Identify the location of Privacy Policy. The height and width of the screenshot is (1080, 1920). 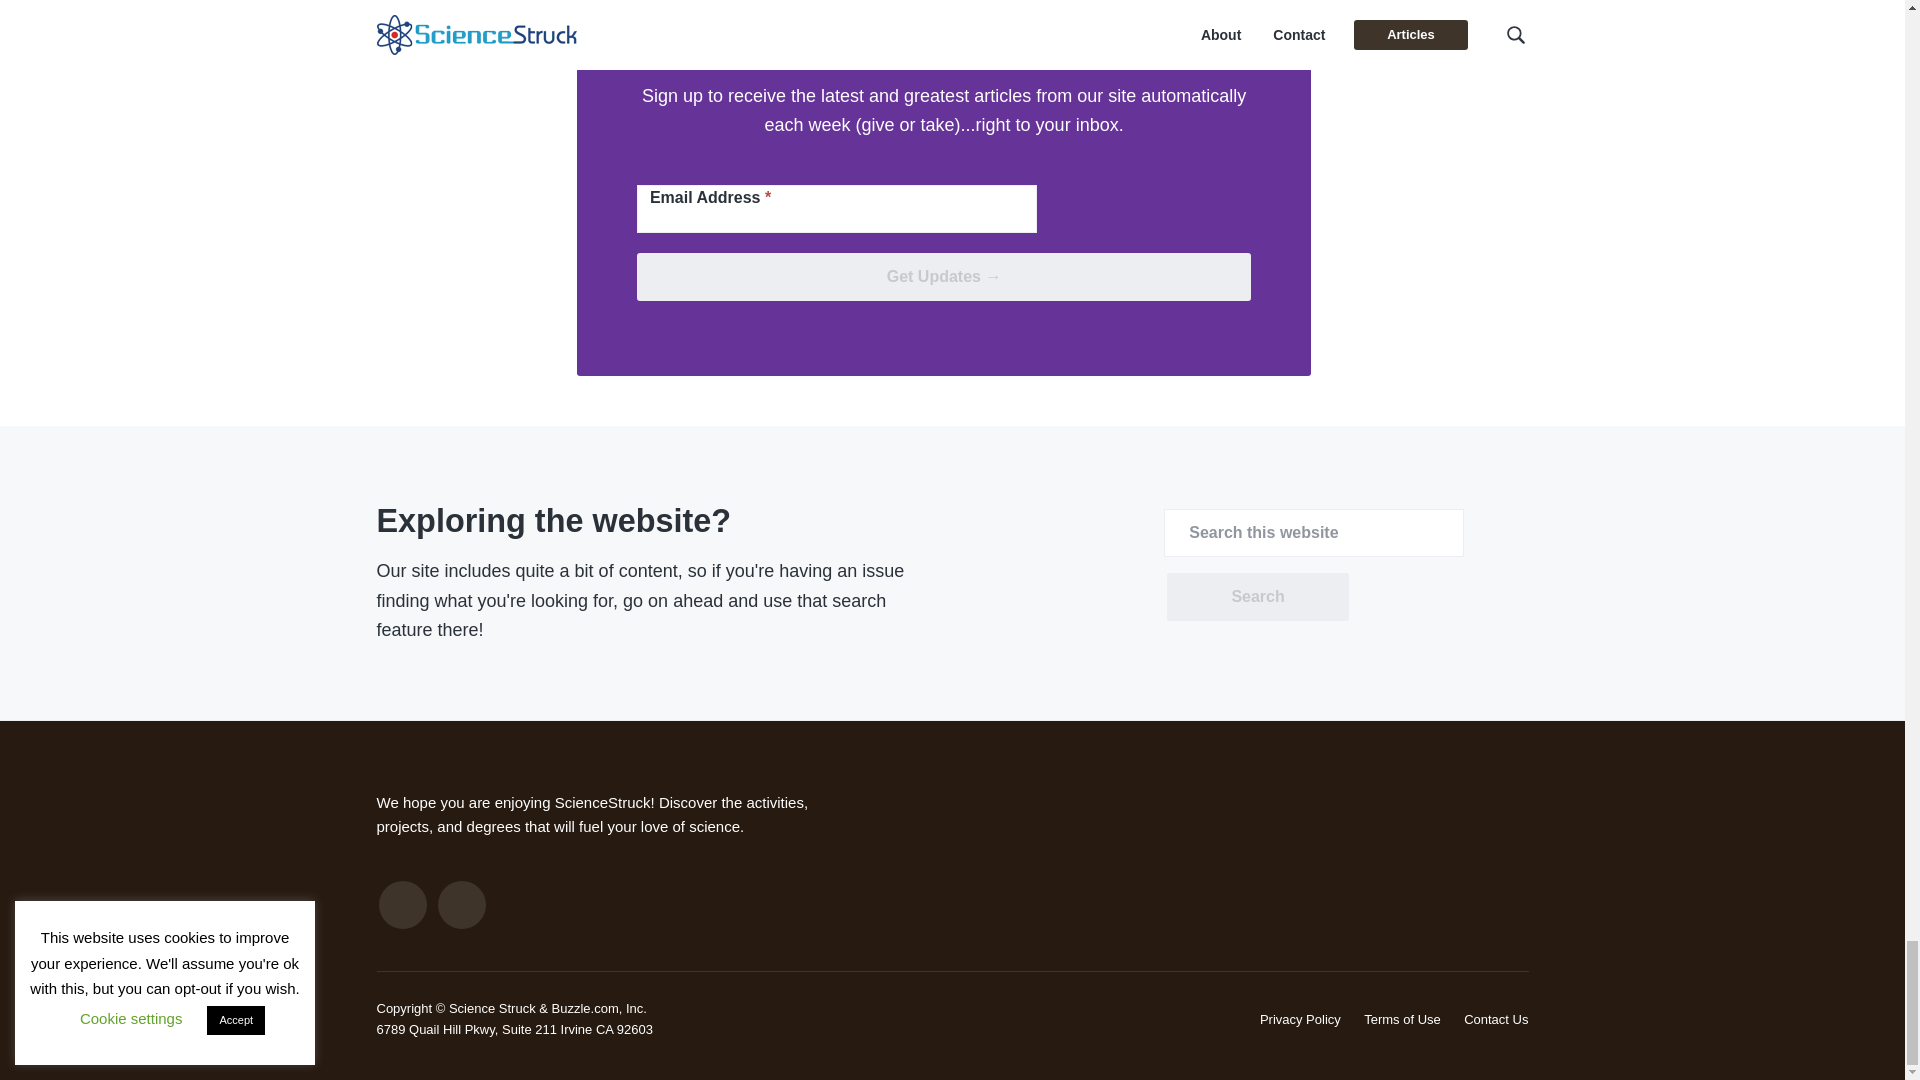
(1300, 1019).